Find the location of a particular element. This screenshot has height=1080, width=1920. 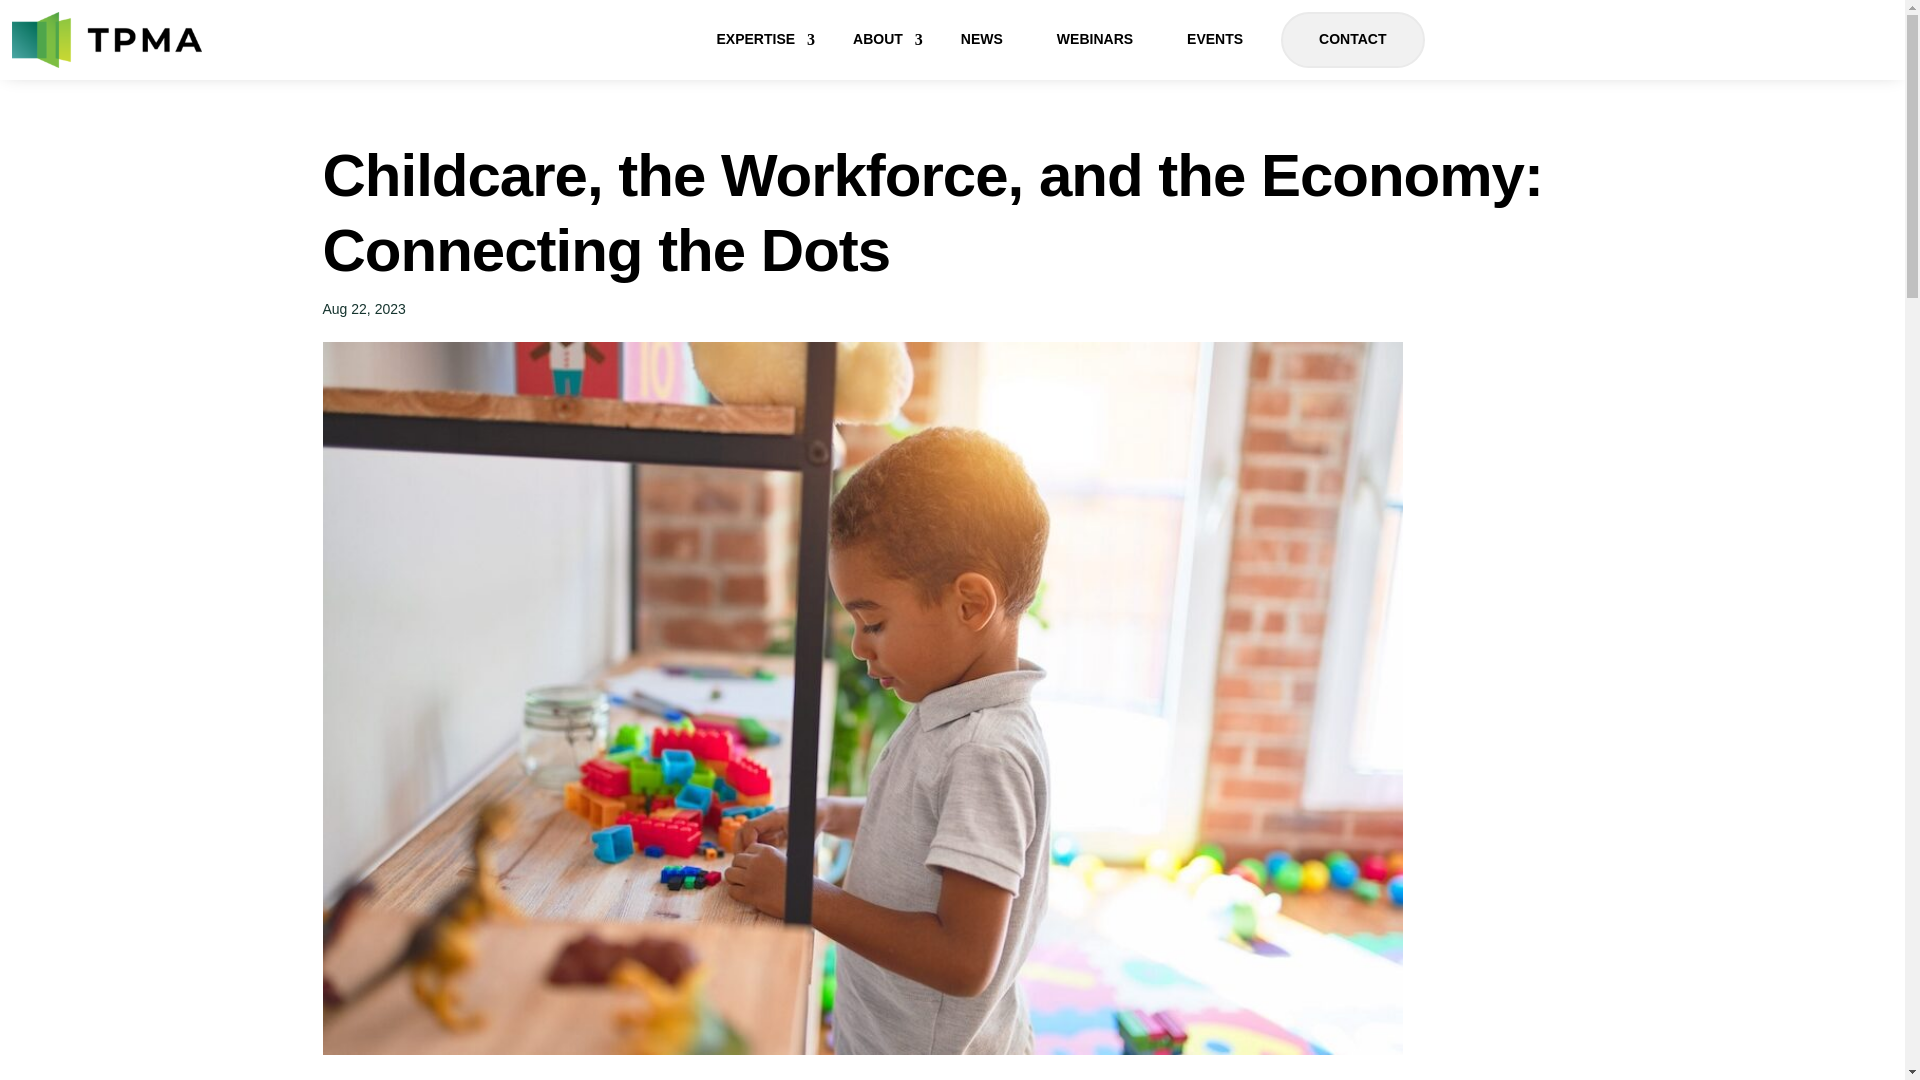

NEWS is located at coordinates (982, 40).